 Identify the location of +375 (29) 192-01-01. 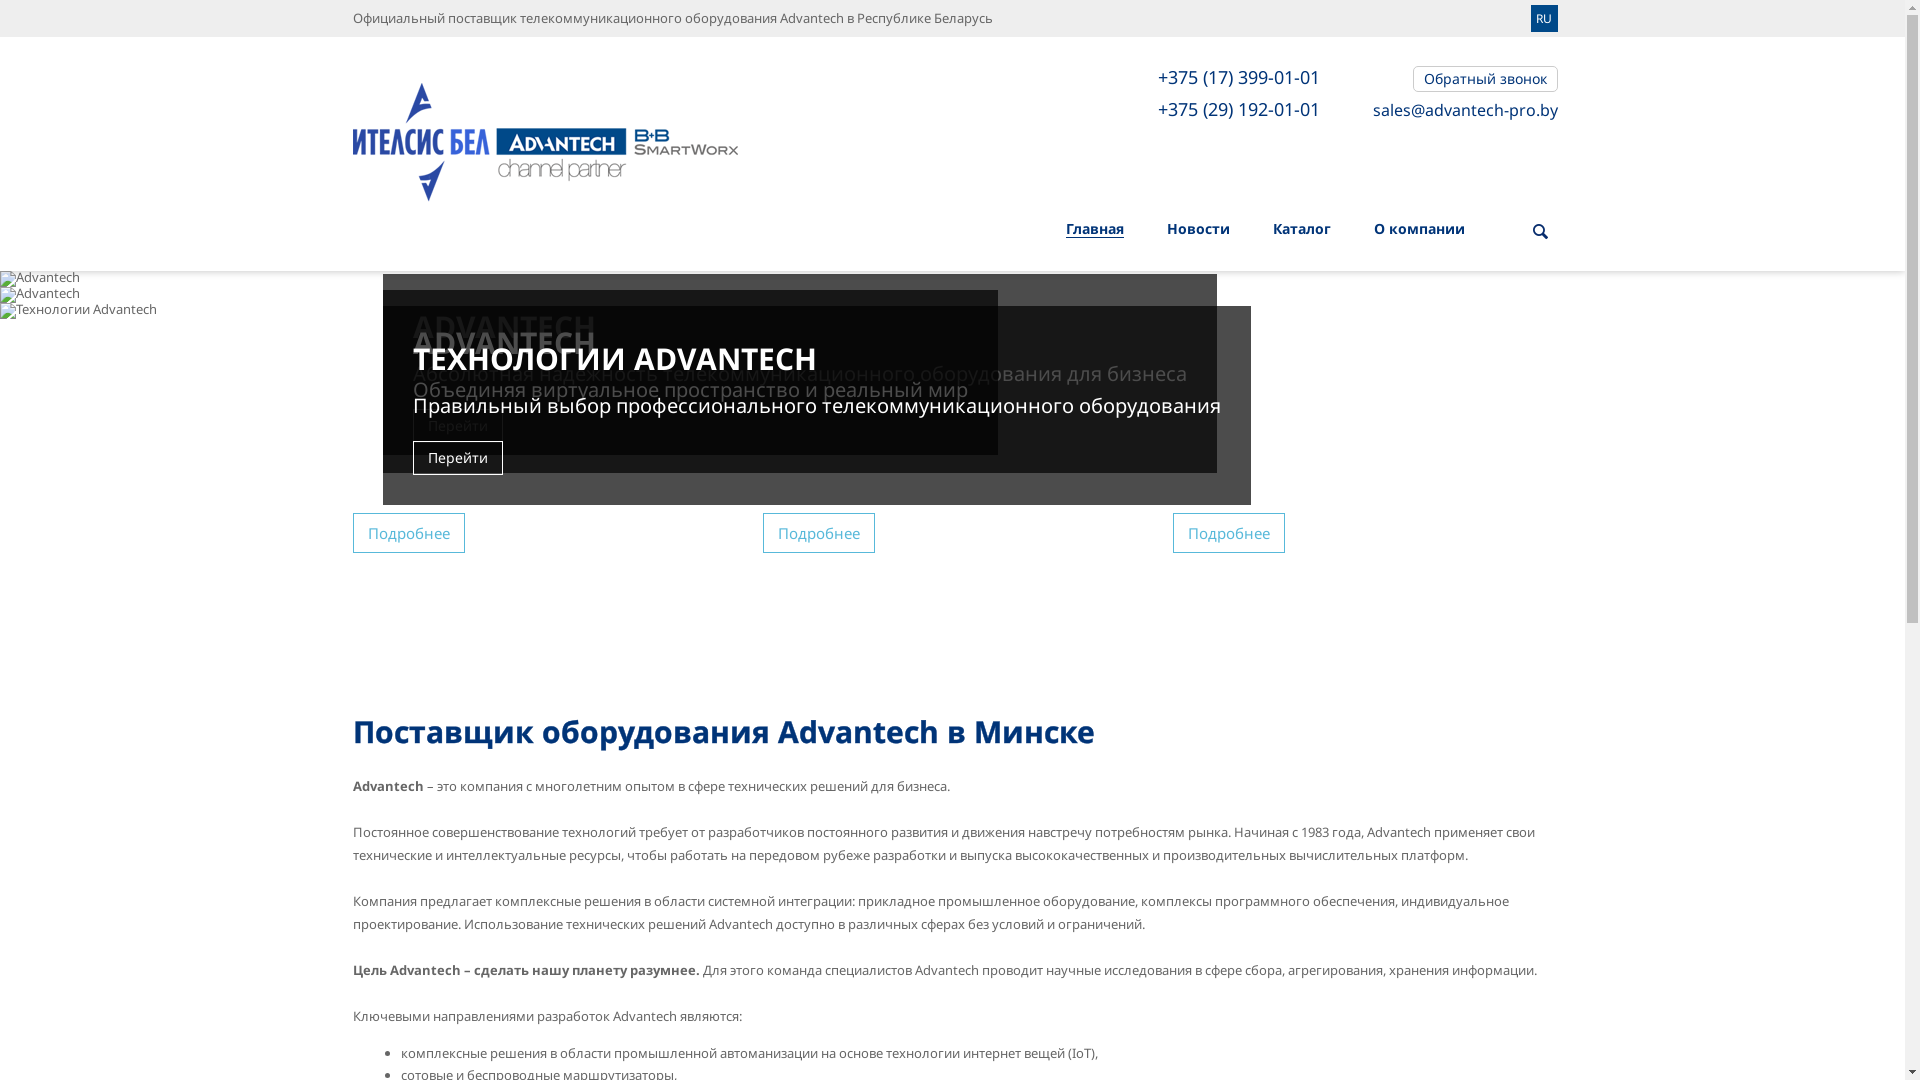
(1239, 111).